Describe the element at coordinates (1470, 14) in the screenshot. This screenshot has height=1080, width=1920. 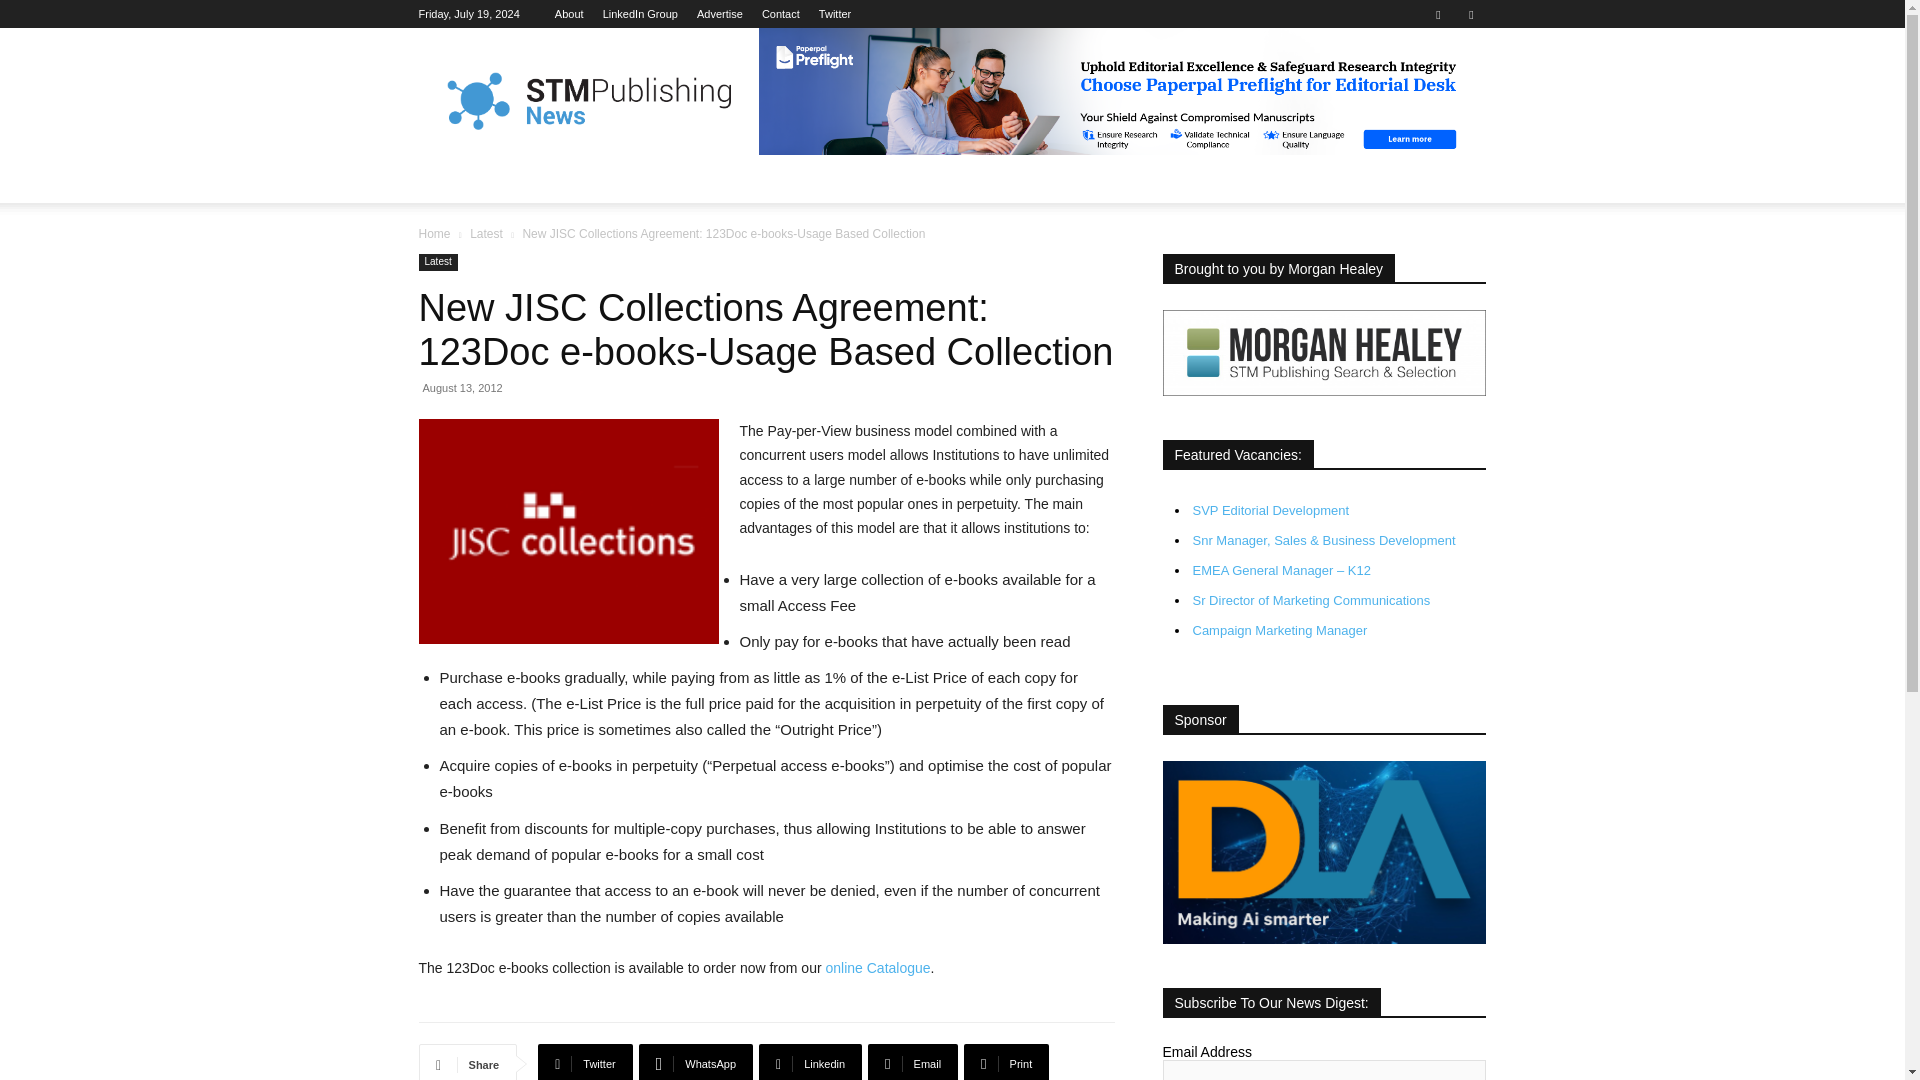
I see `Twitter` at that location.